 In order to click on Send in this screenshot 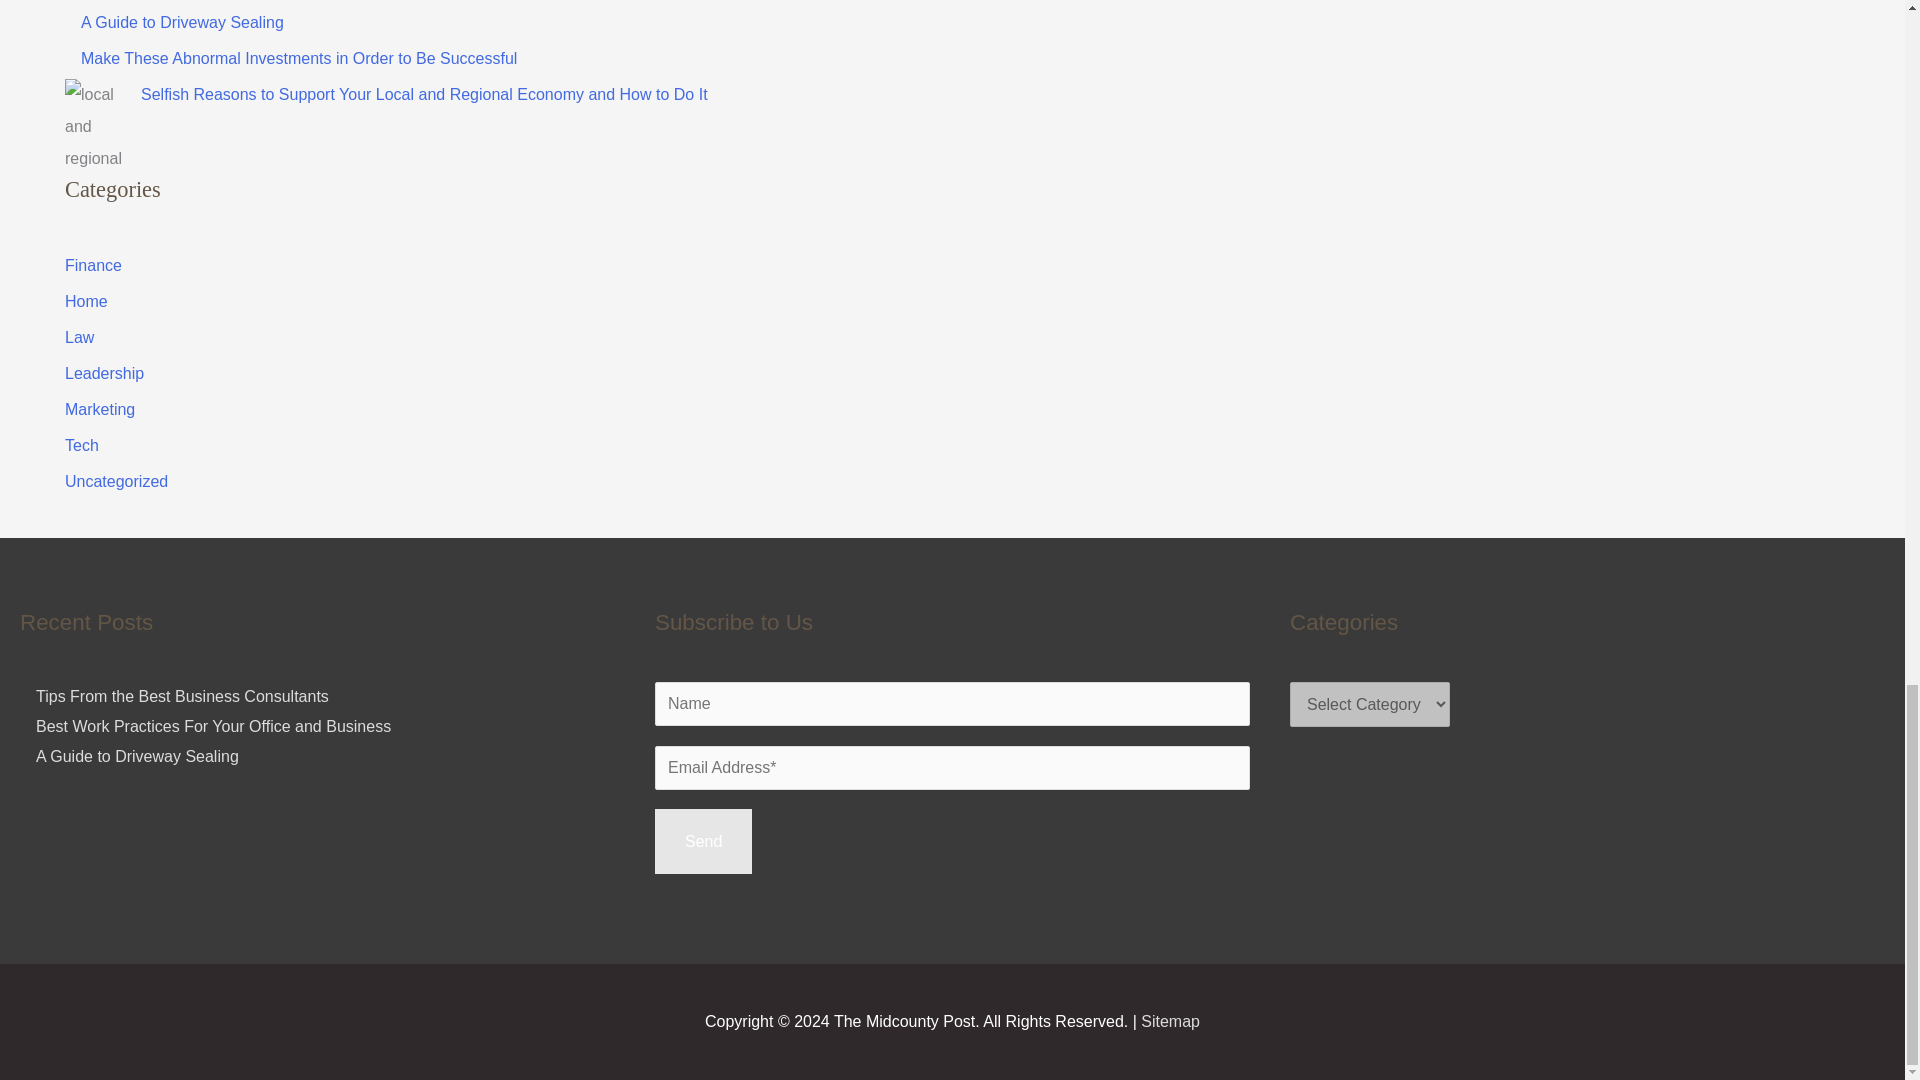, I will do `click(703, 841)`.